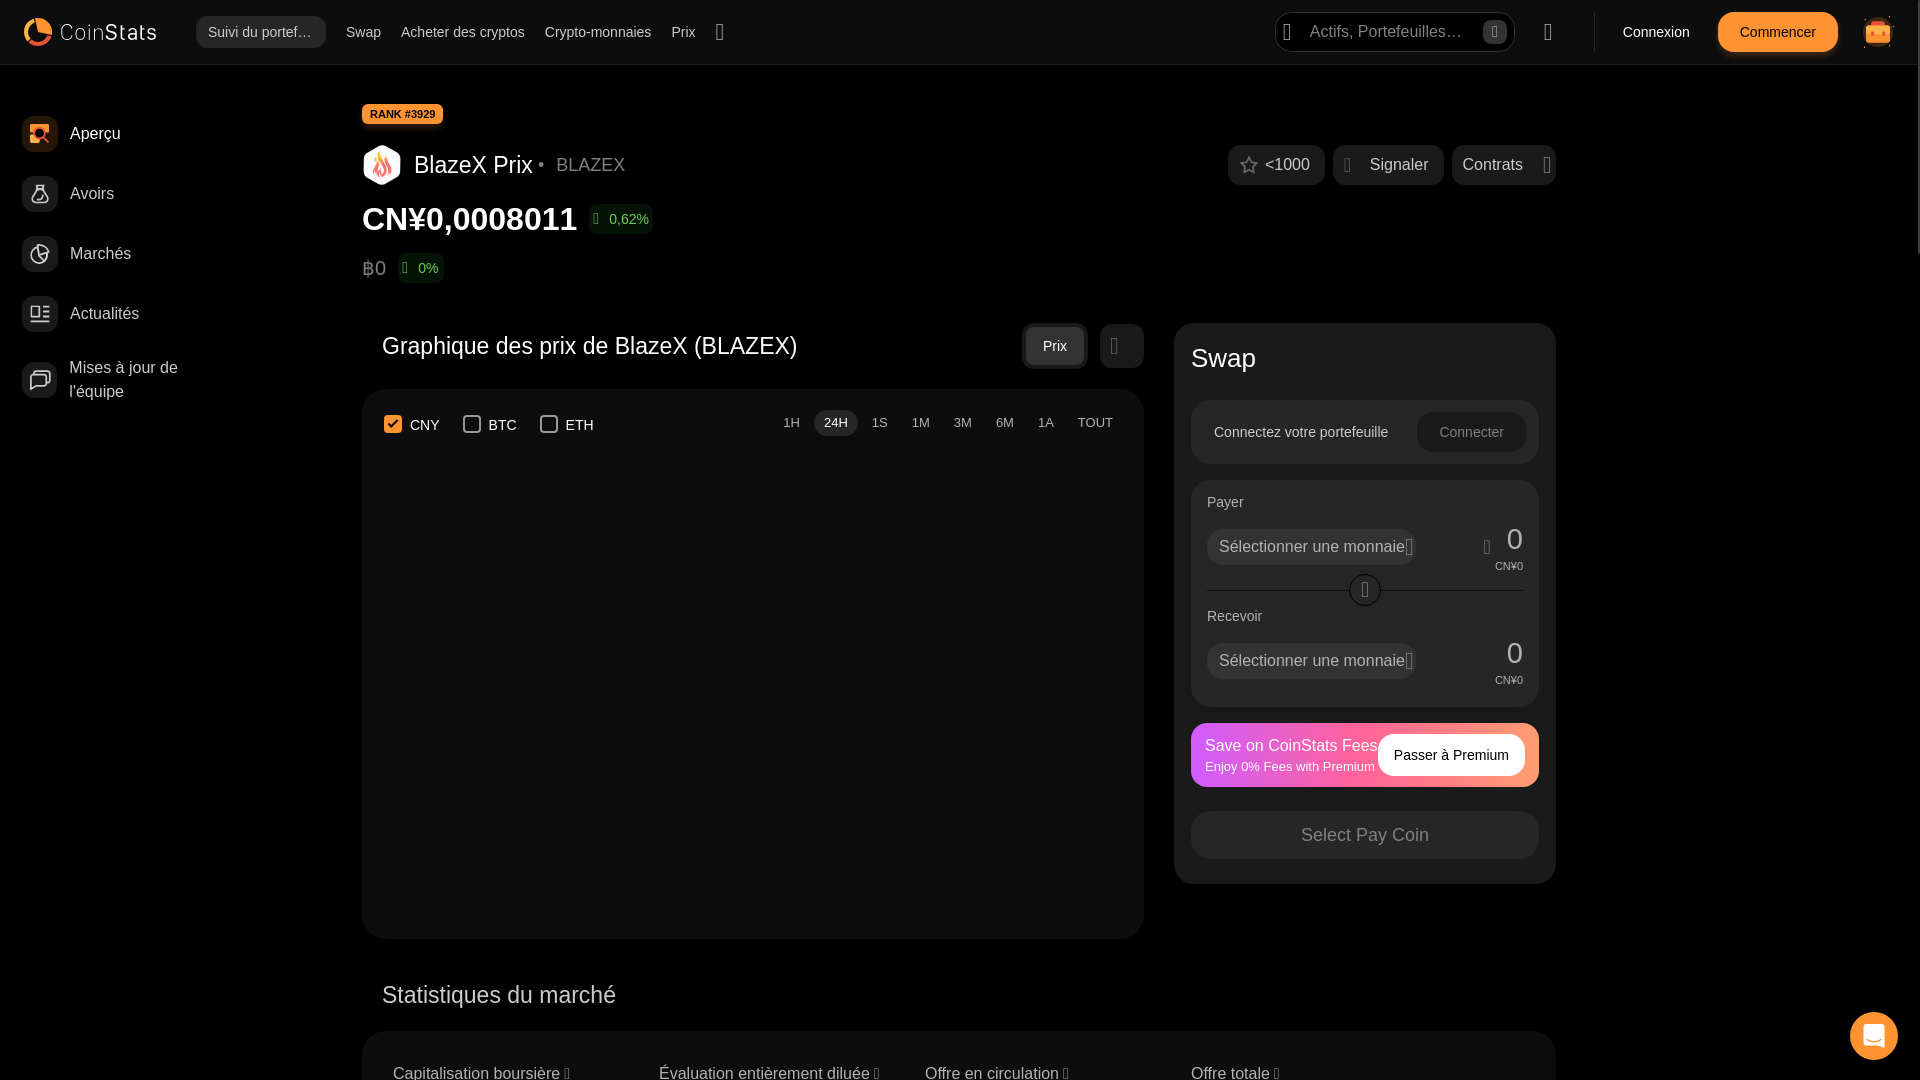 Image resolution: width=1920 pixels, height=1080 pixels. Describe the element at coordinates (1388, 164) in the screenshot. I see `Signaler` at that location.